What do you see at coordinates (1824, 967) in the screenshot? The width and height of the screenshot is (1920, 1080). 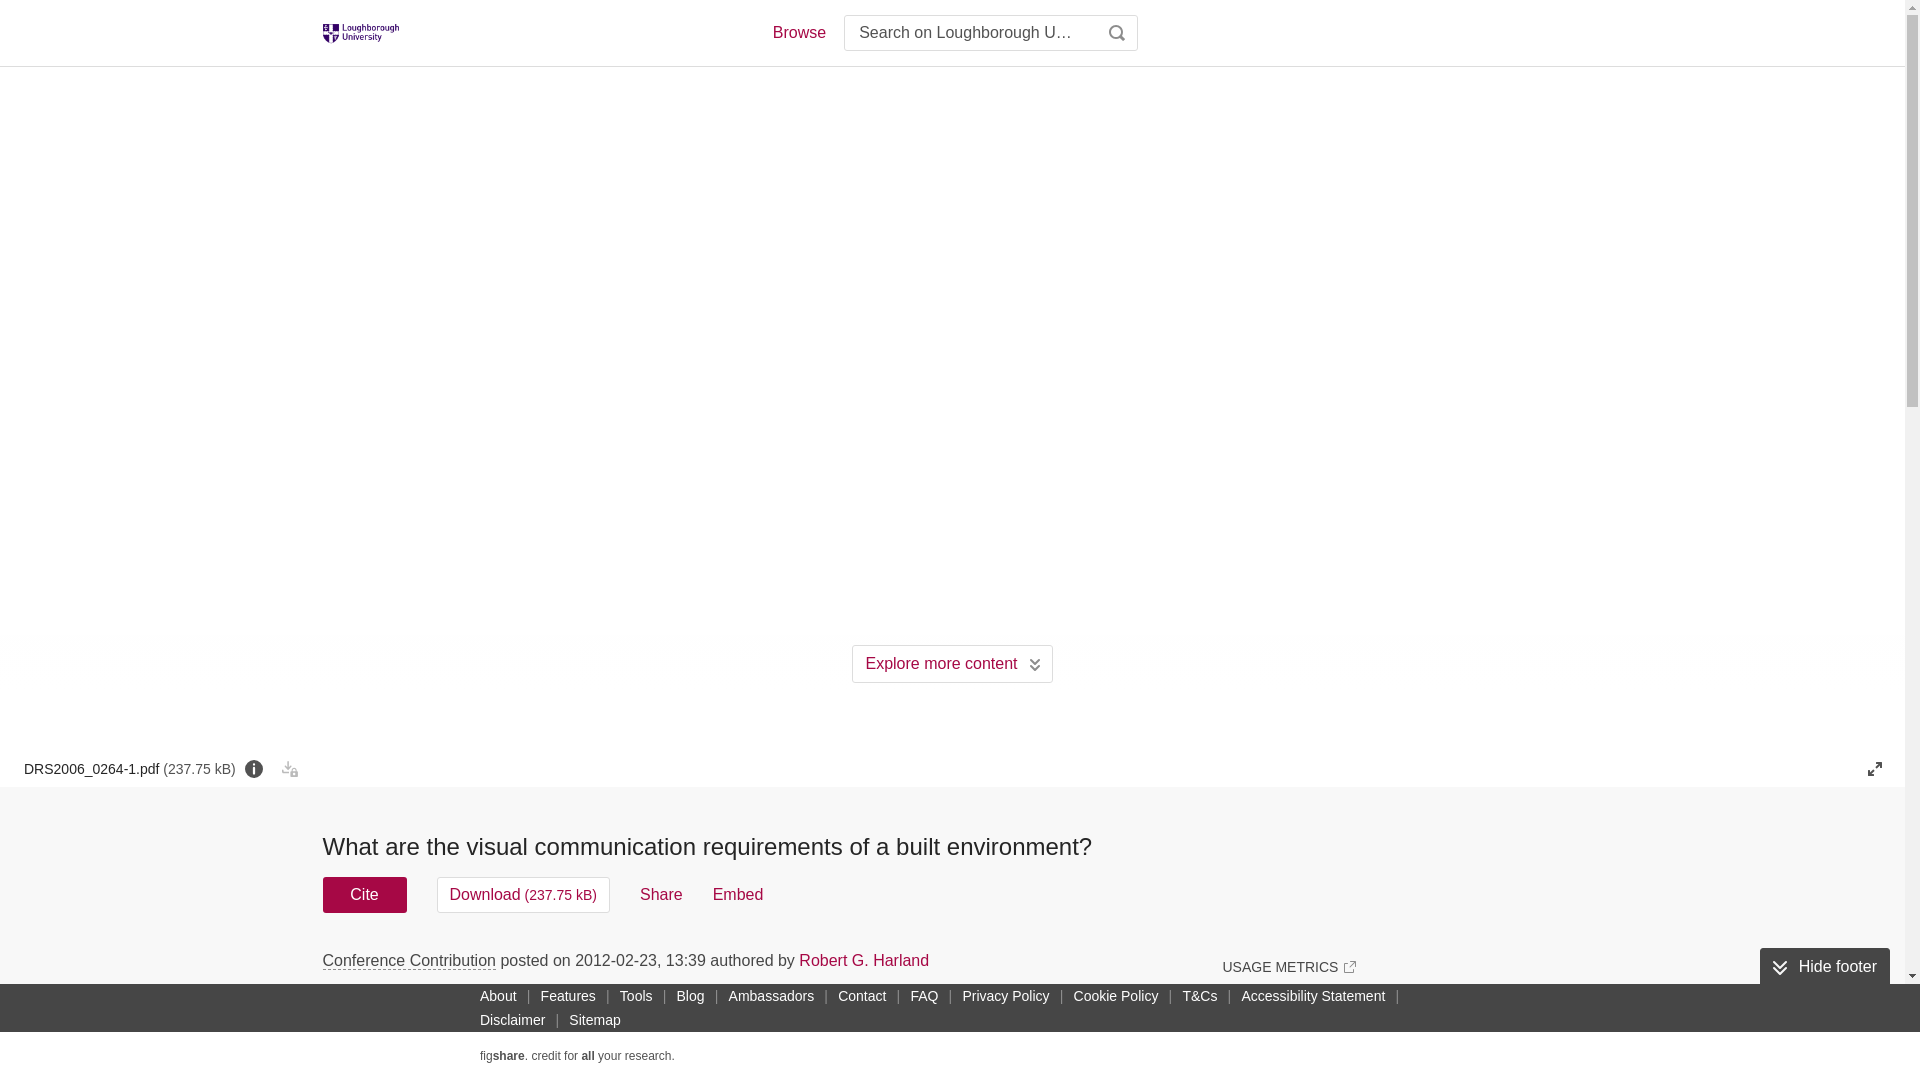 I see `Hide footer` at bounding box center [1824, 967].